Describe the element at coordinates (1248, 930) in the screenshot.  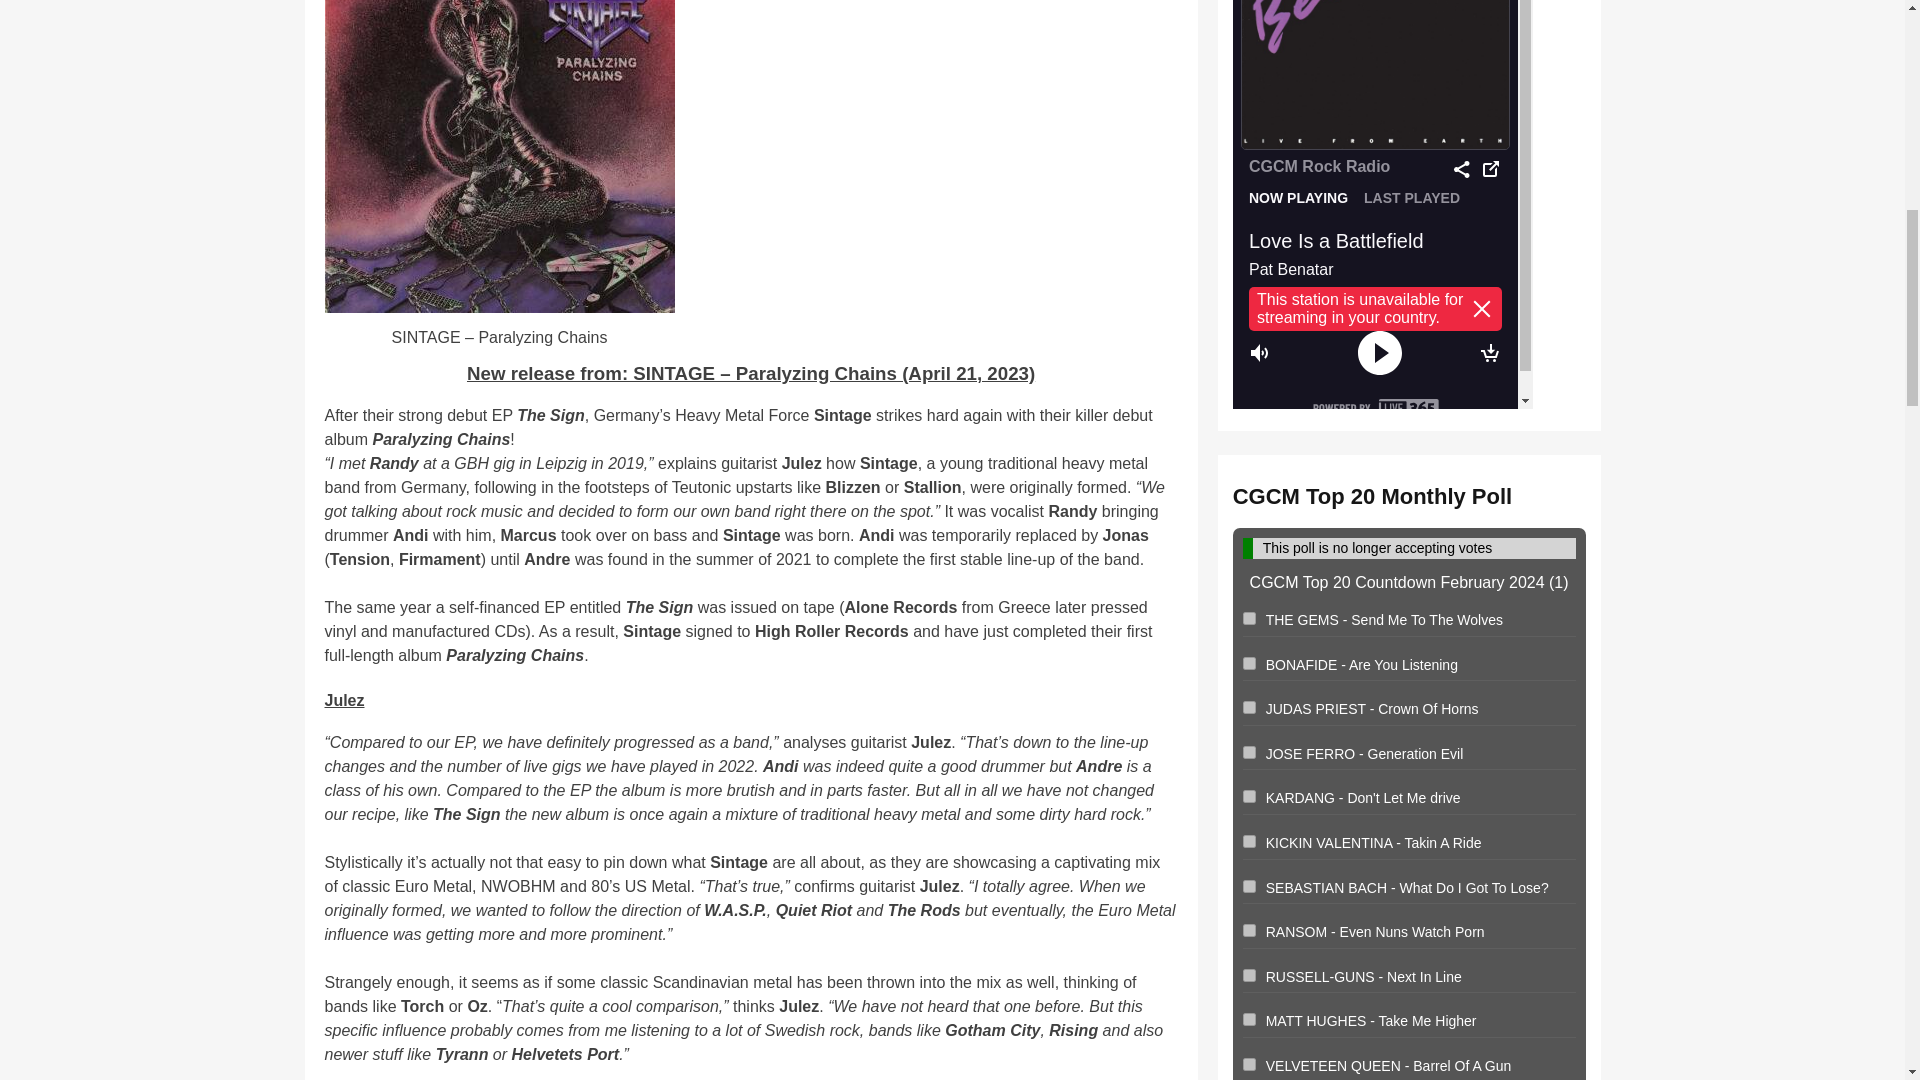
I see `669` at that location.